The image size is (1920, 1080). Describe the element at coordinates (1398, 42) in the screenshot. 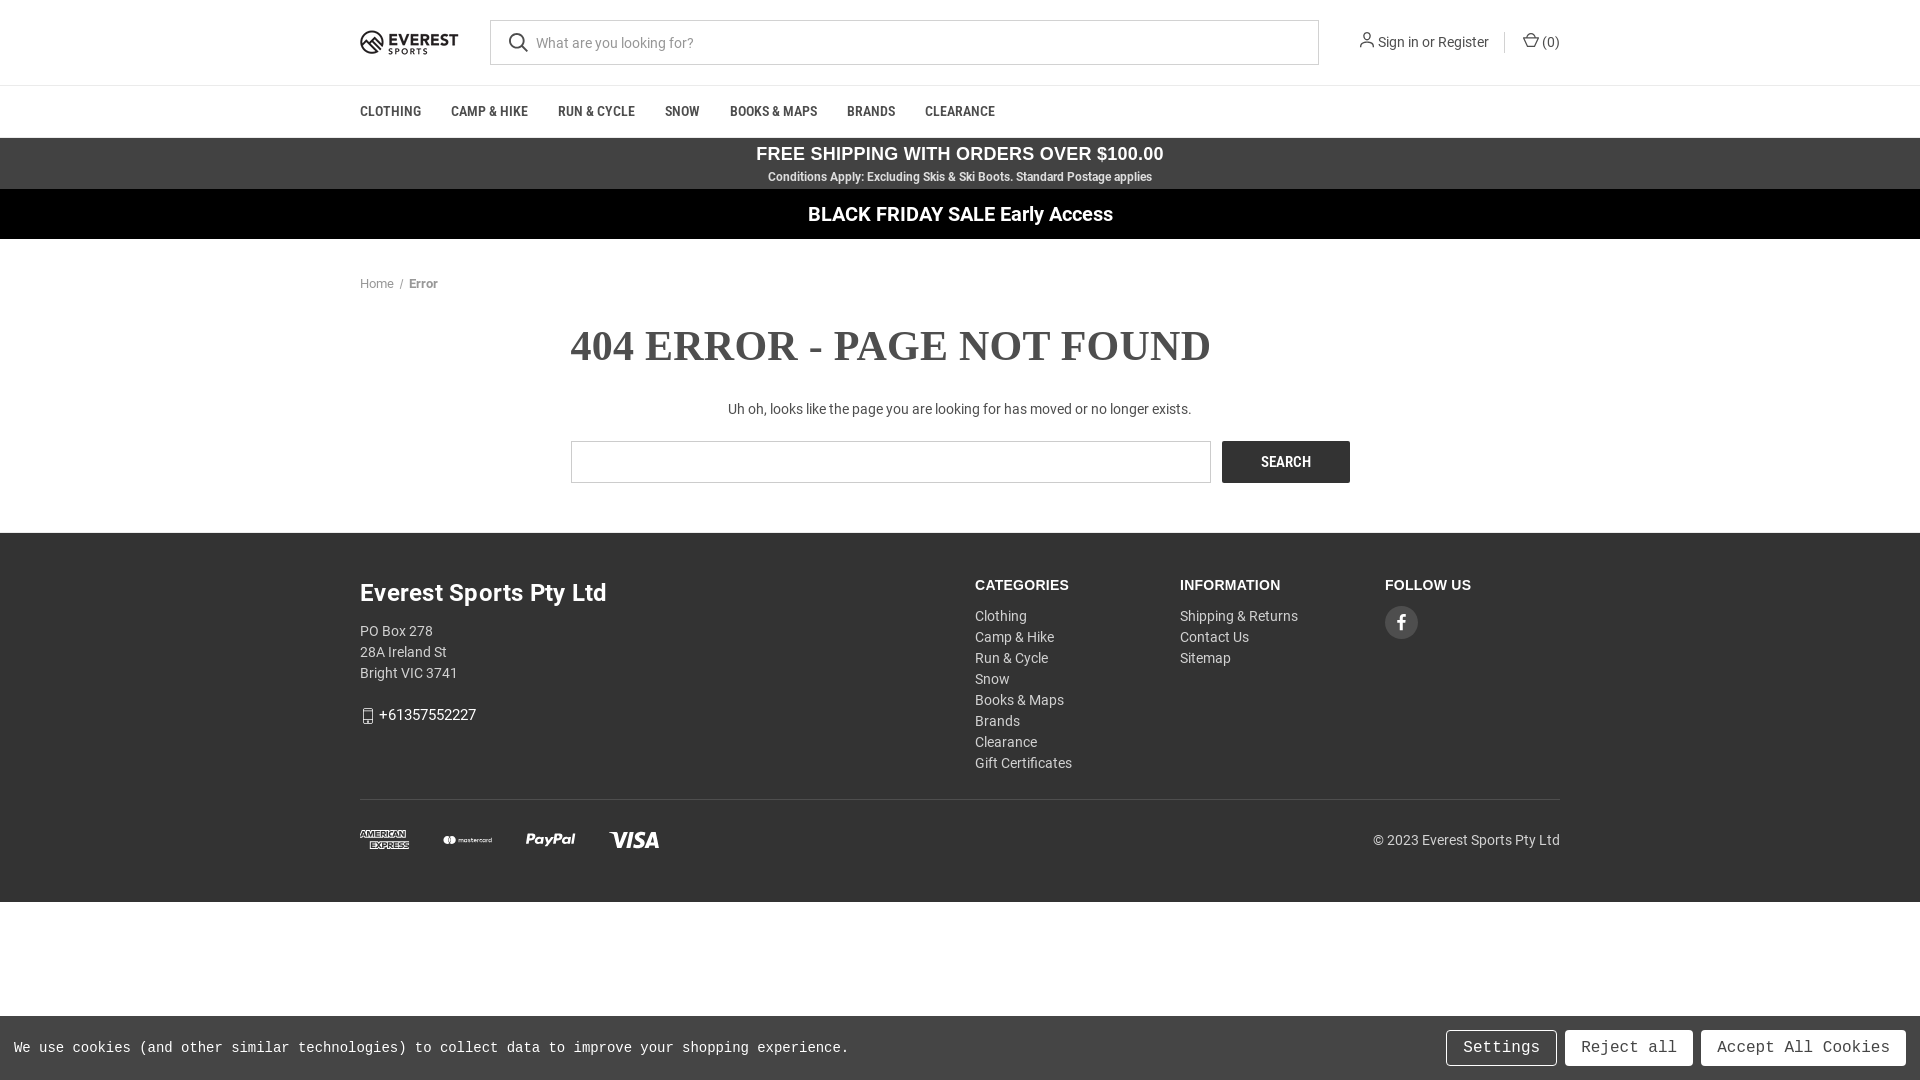

I see `Sign in` at that location.